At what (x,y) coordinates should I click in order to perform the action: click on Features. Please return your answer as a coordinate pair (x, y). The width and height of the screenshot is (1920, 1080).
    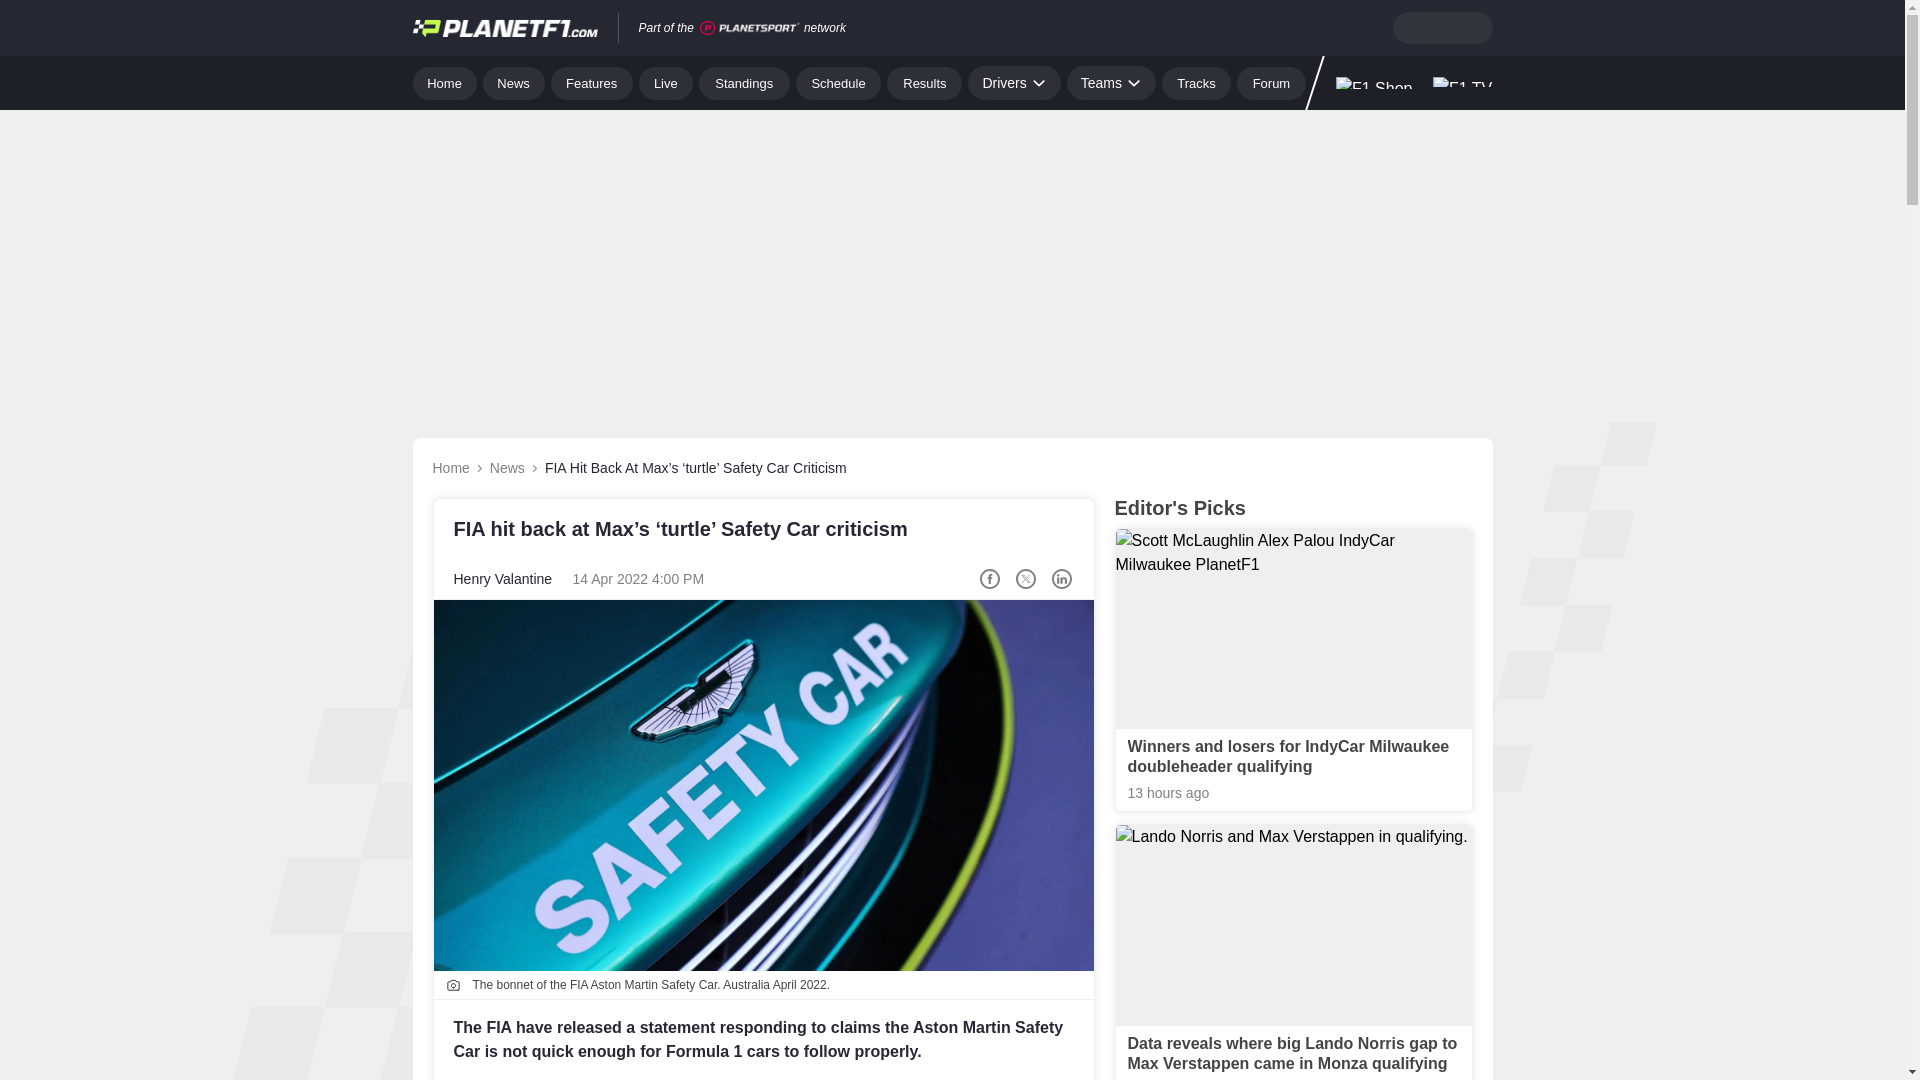
    Looking at the image, I should click on (592, 82).